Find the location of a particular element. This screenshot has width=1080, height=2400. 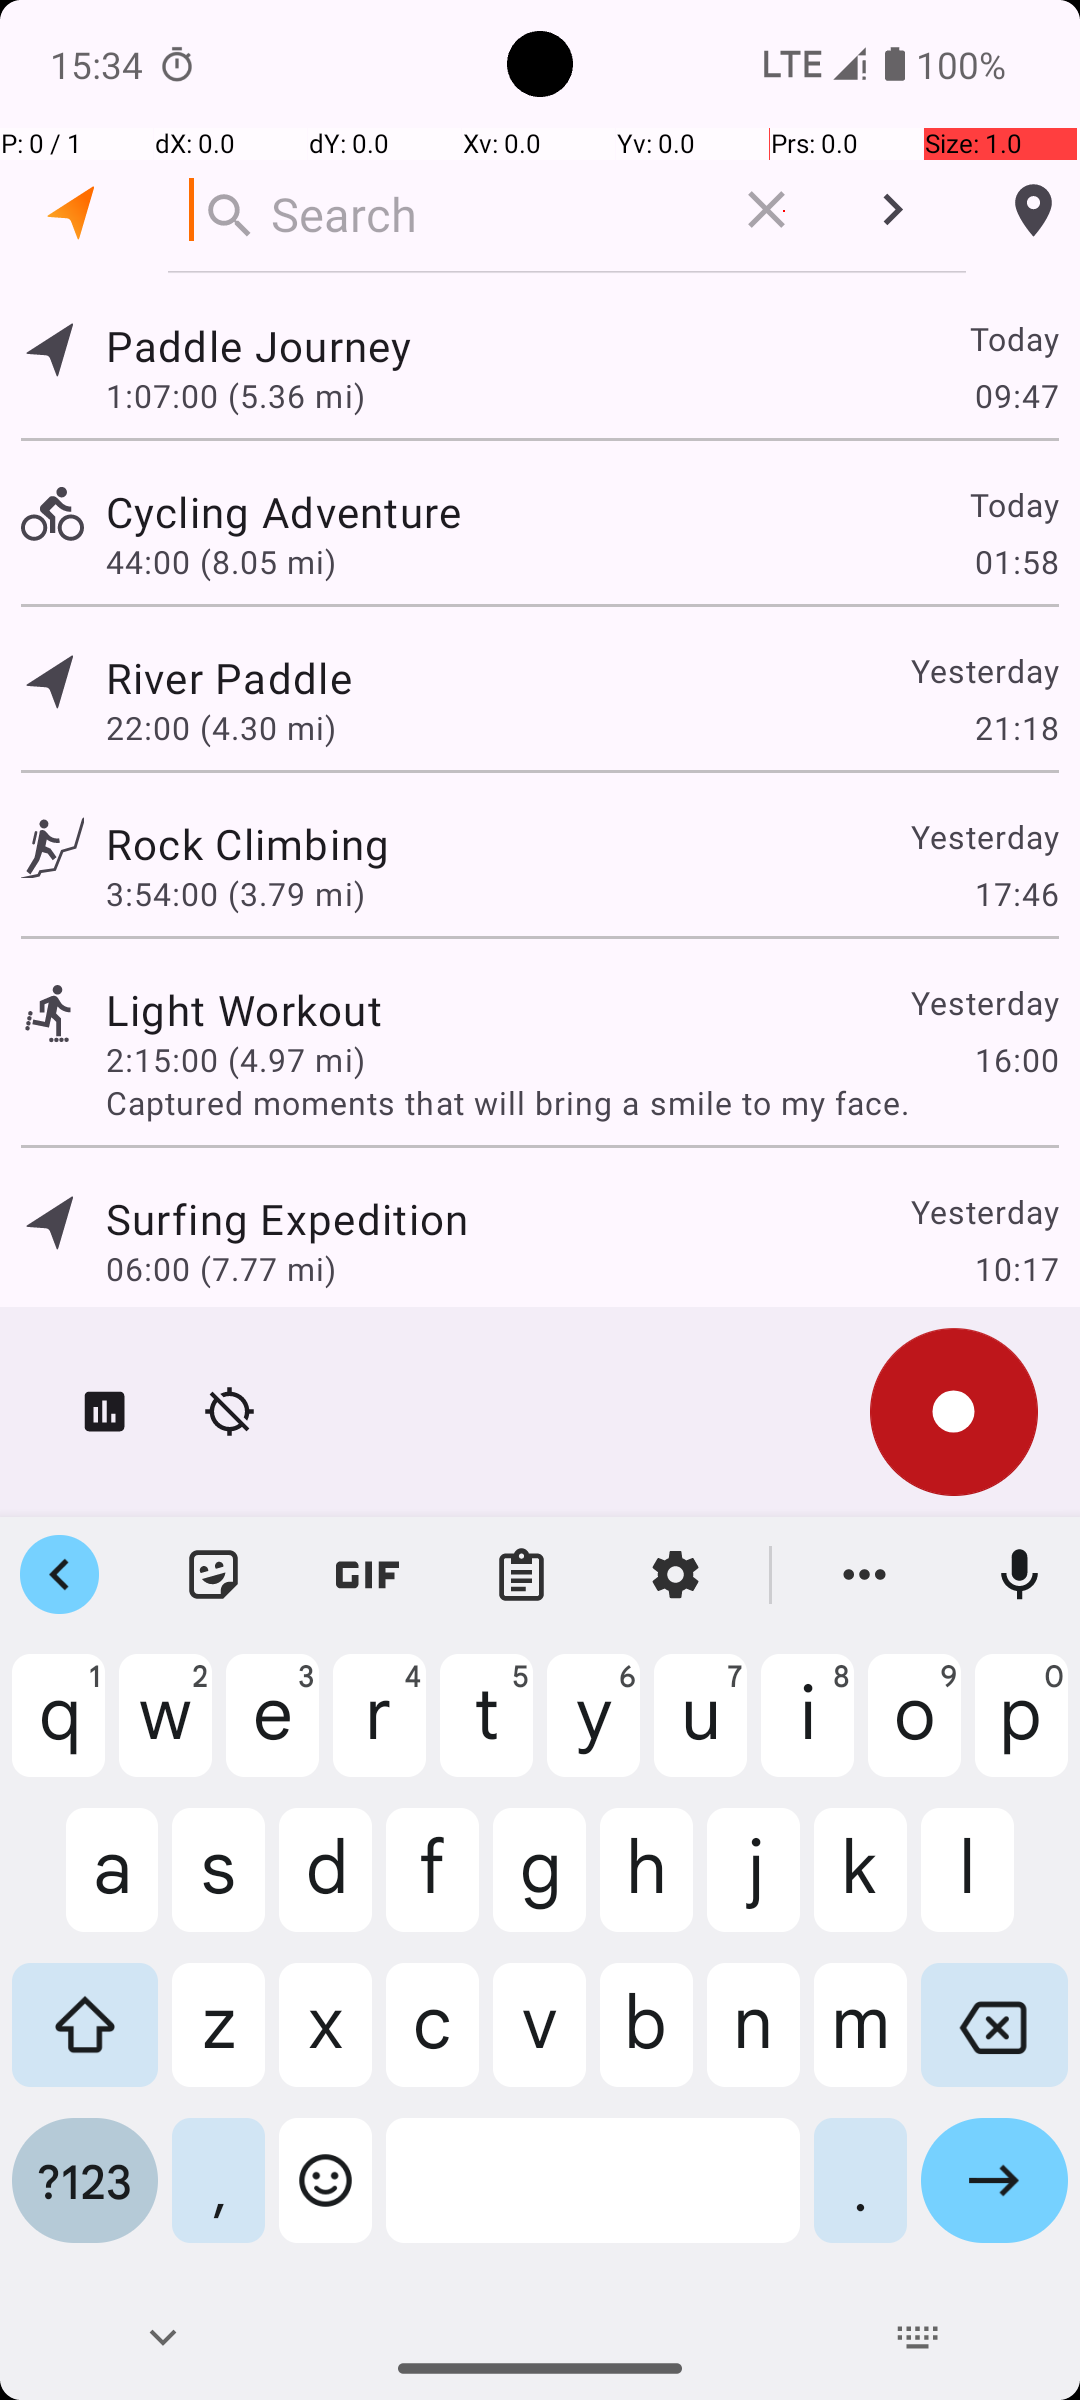

01:58 is located at coordinates (1016, 562).